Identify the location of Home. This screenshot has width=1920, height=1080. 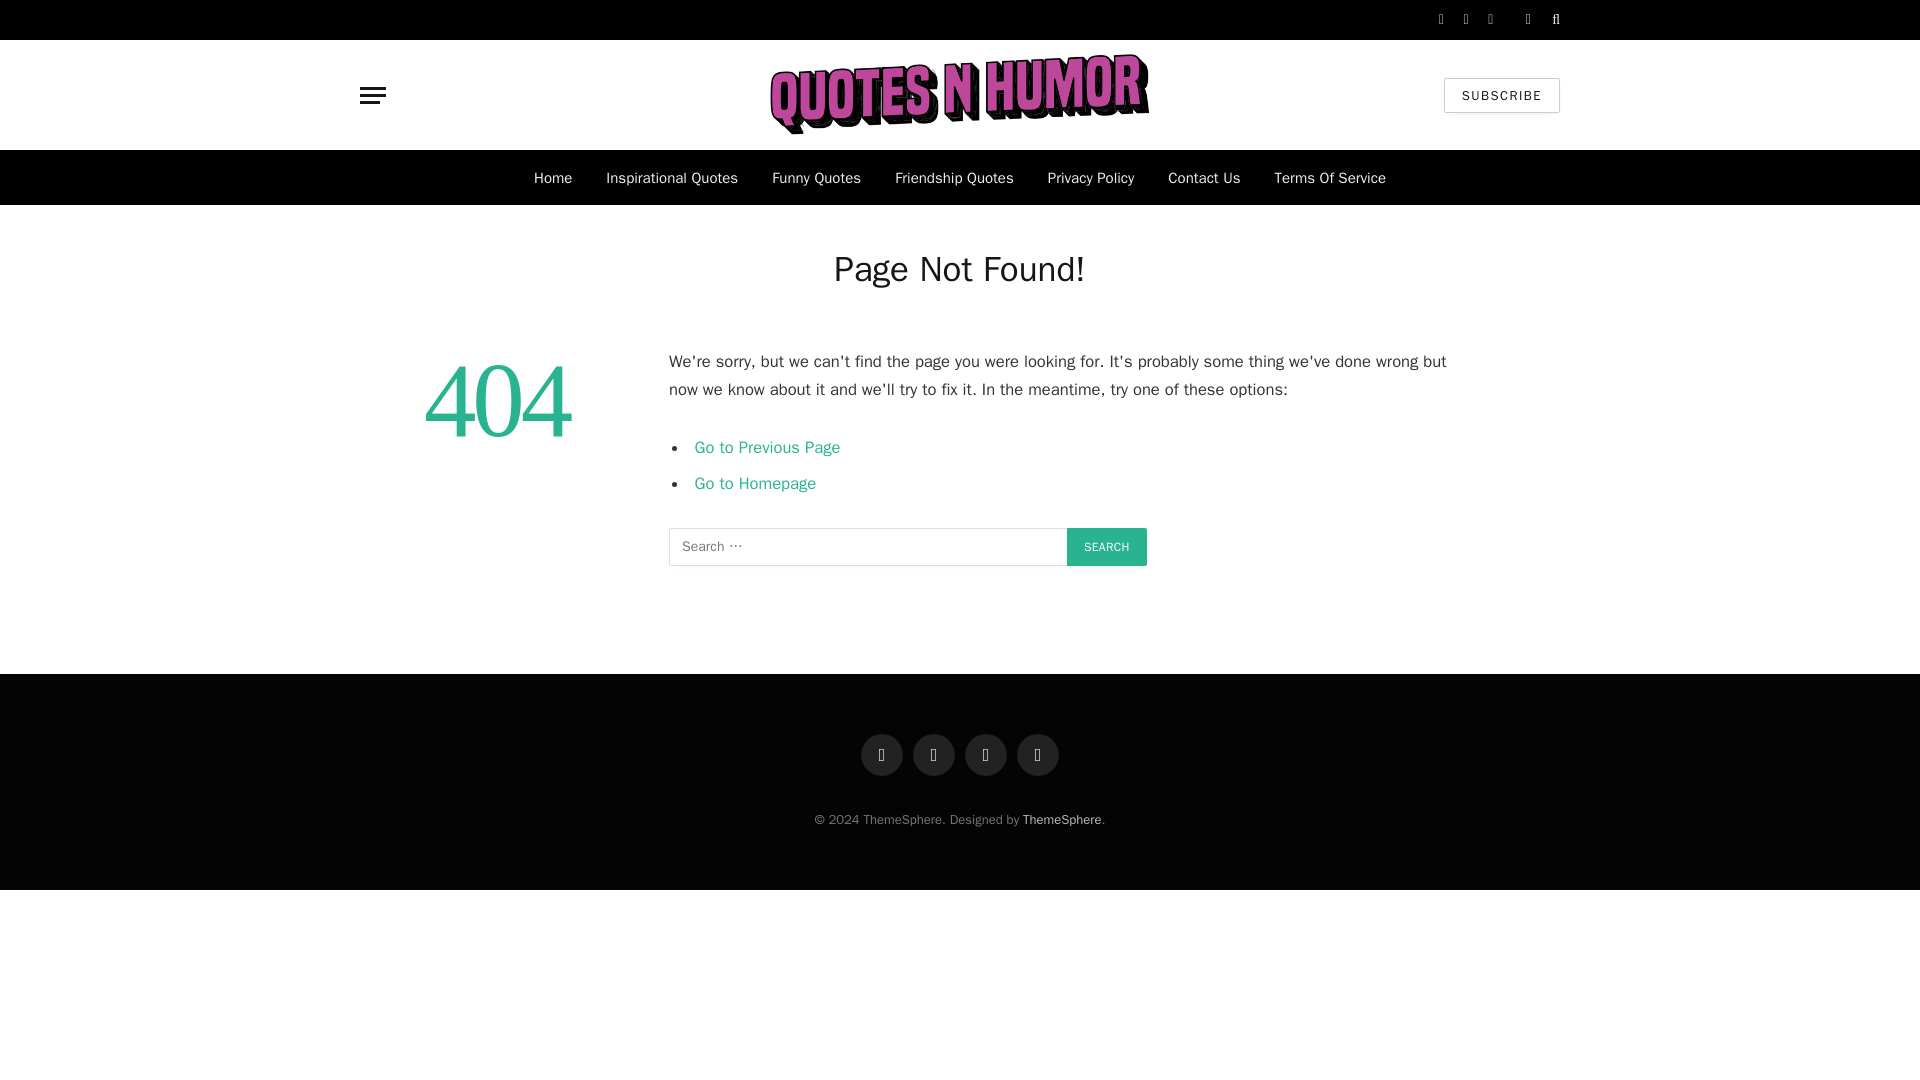
(552, 178).